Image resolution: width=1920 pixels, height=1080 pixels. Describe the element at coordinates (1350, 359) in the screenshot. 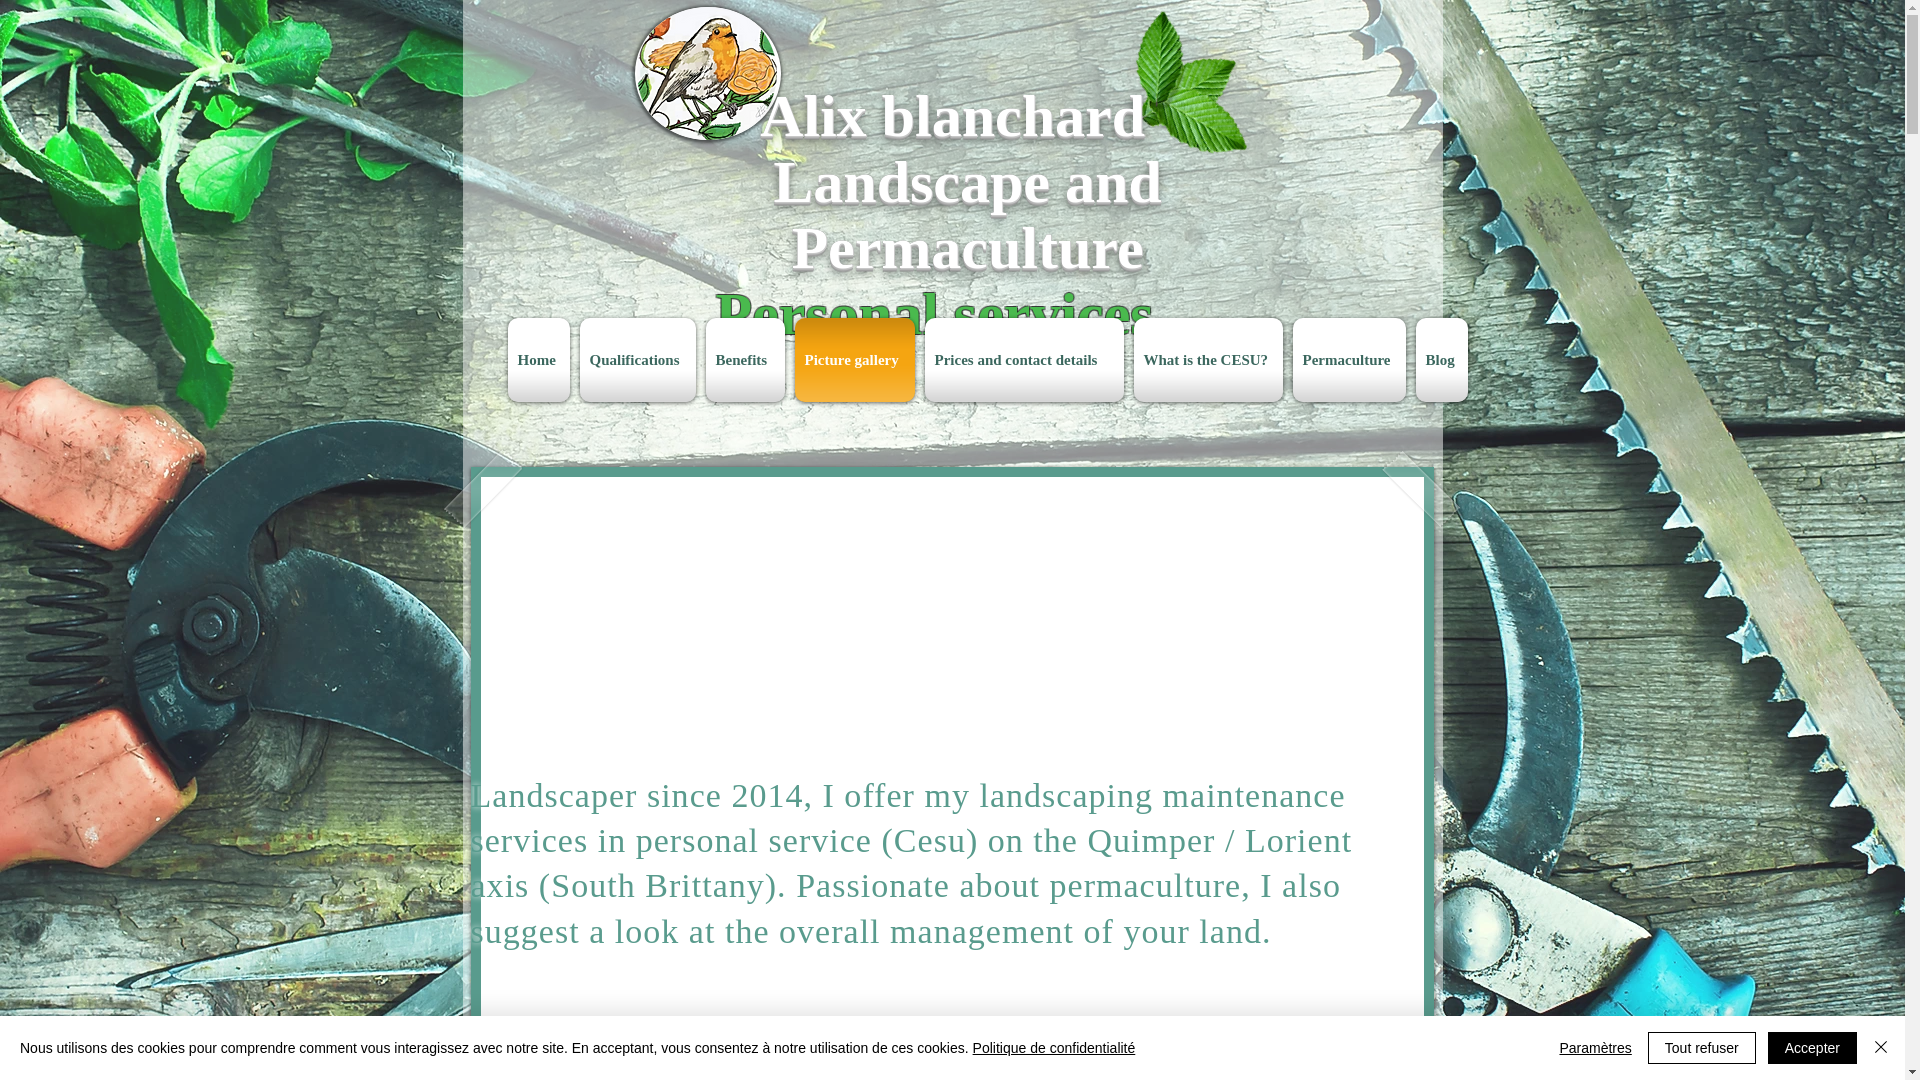

I see `Permaculture` at that location.